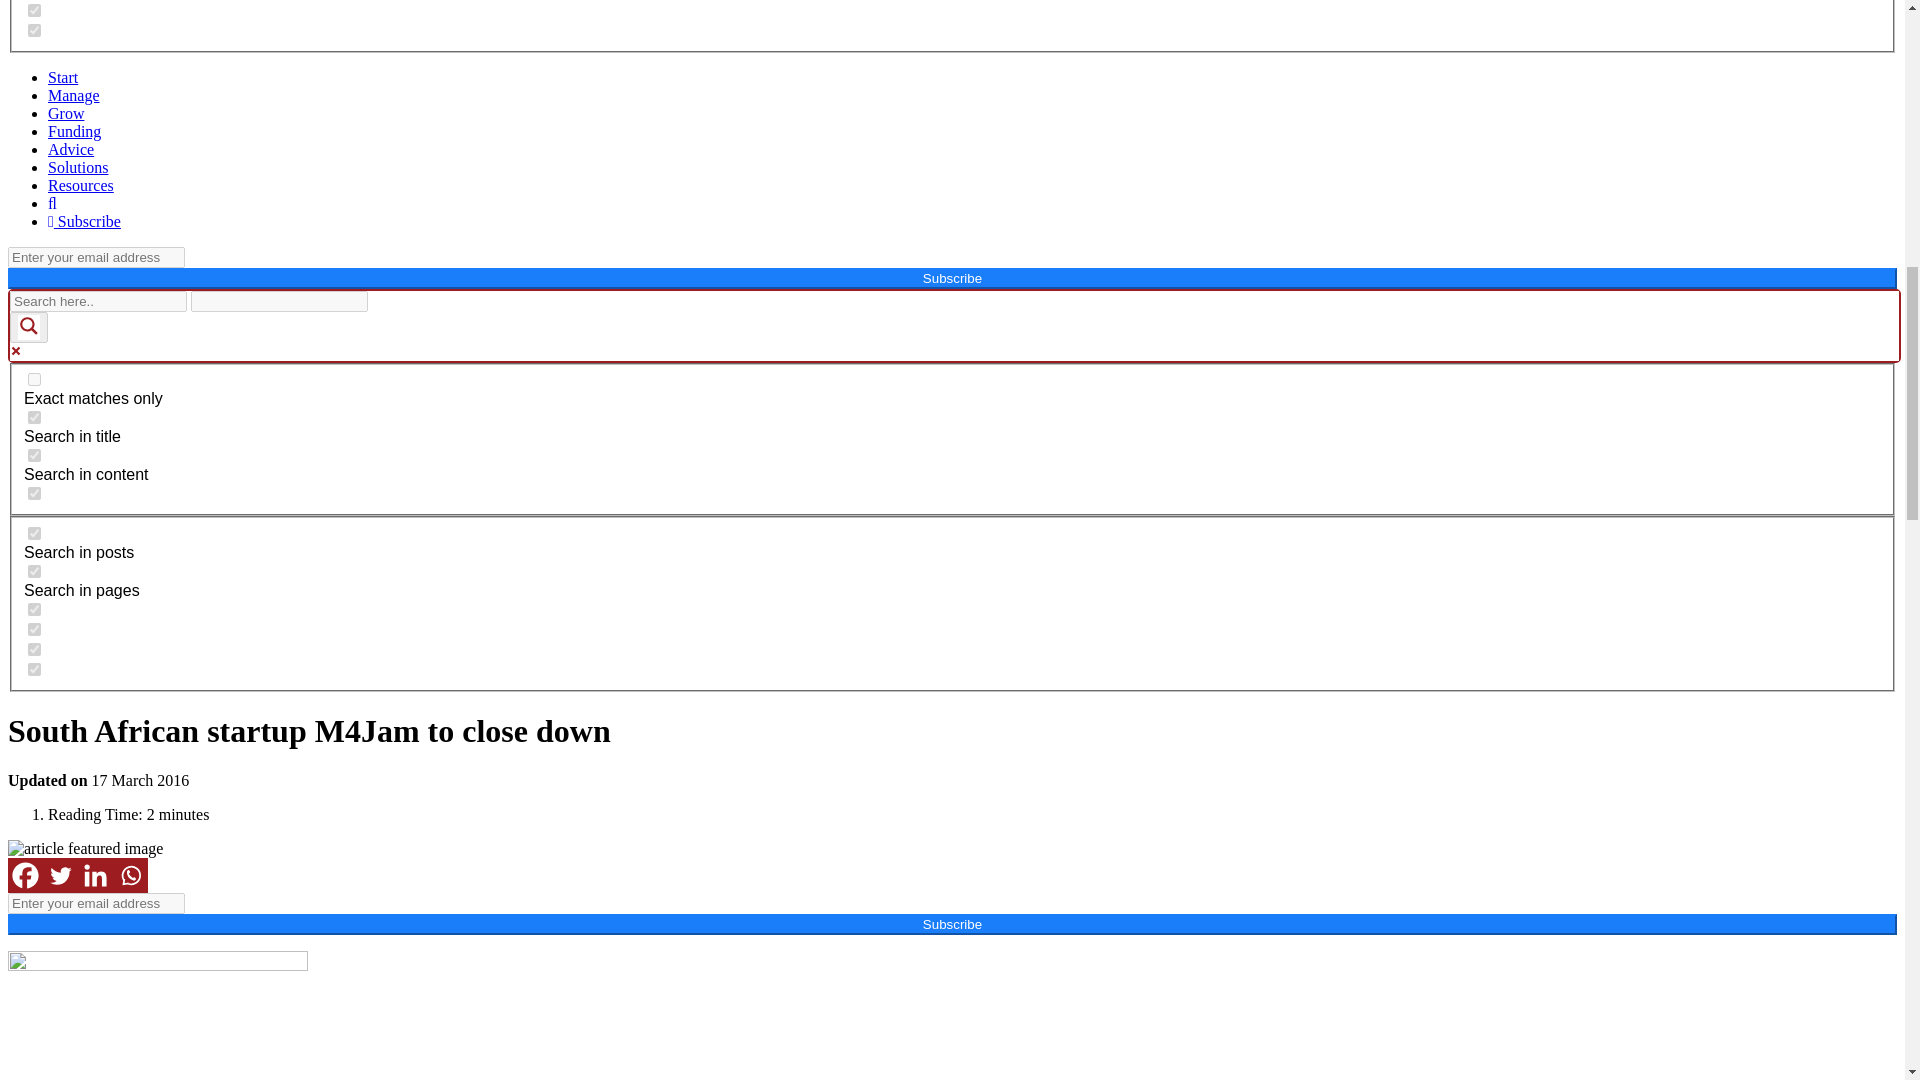  What do you see at coordinates (60, 875) in the screenshot?
I see `Twitter` at bounding box center [60, 875].